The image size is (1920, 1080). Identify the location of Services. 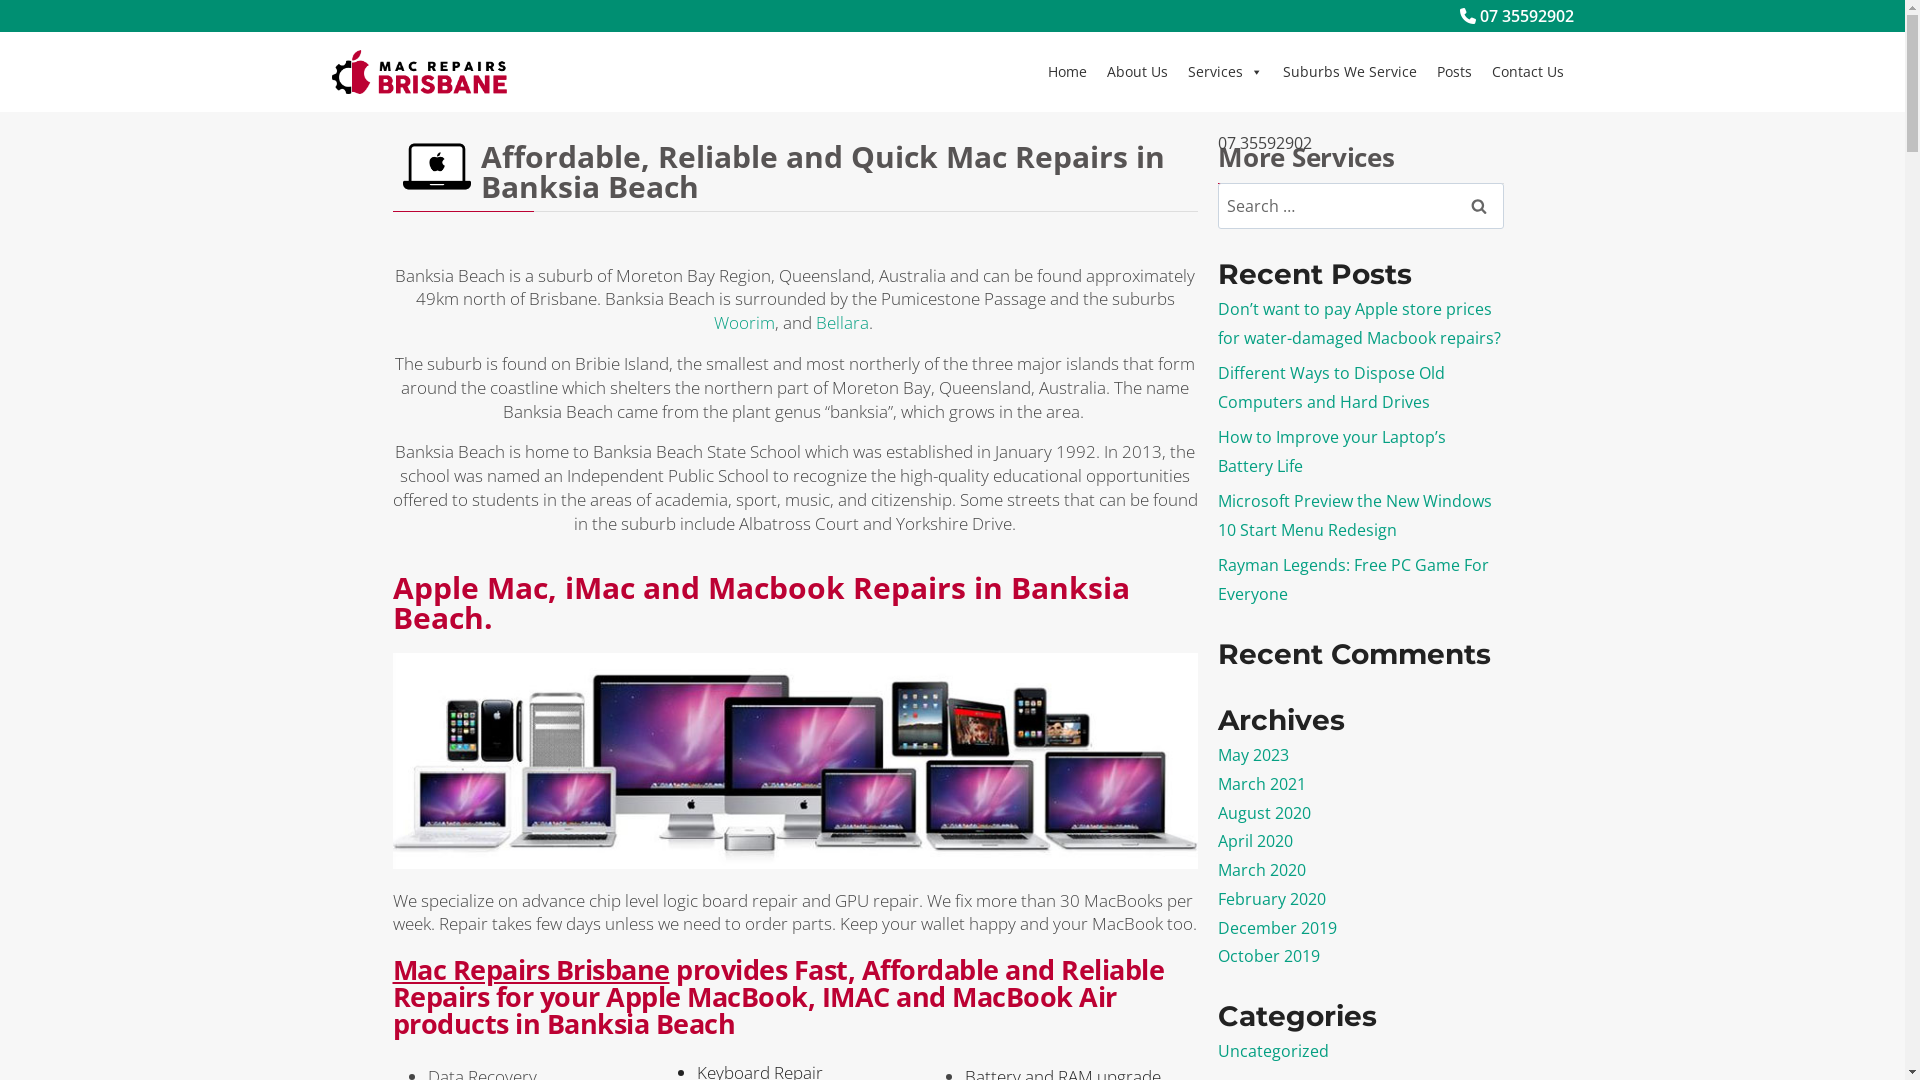
(1226, 72).